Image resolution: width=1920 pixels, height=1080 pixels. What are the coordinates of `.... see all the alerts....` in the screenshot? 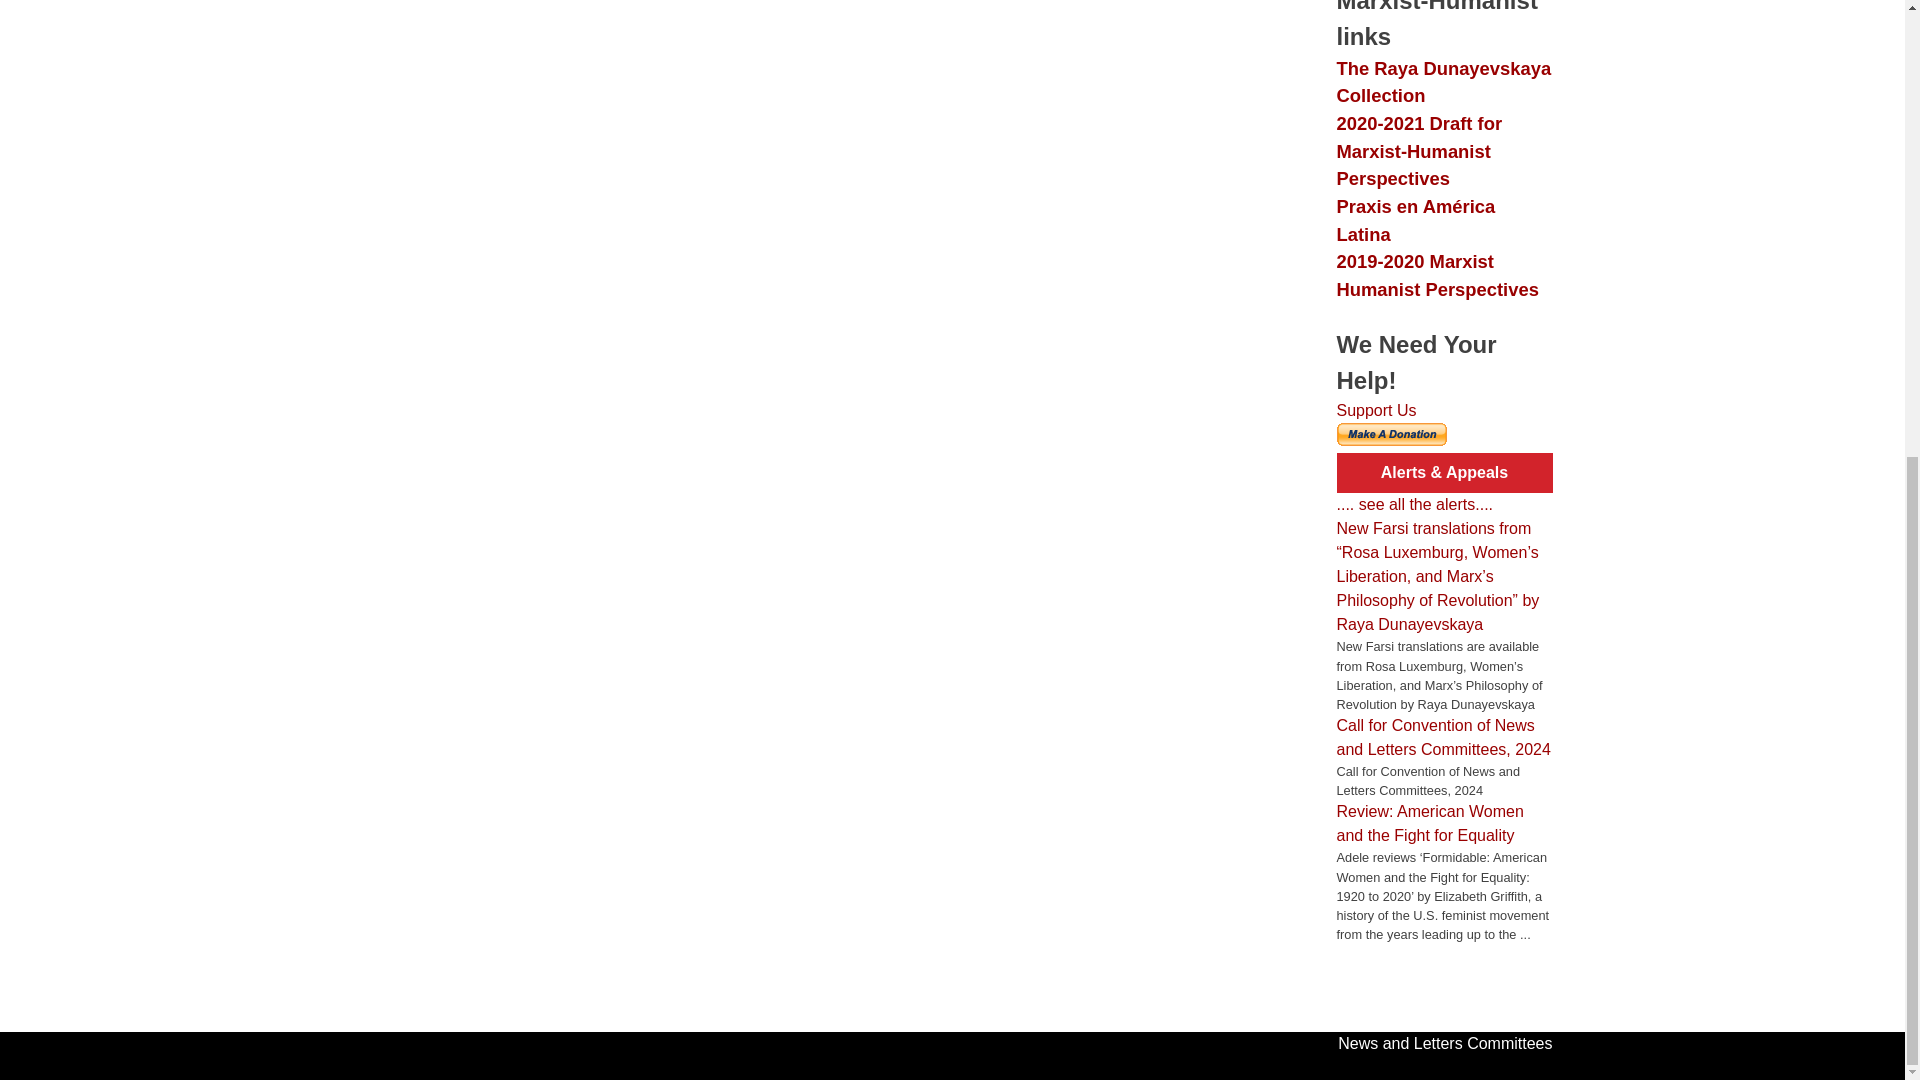 It's located at (1414, 504).